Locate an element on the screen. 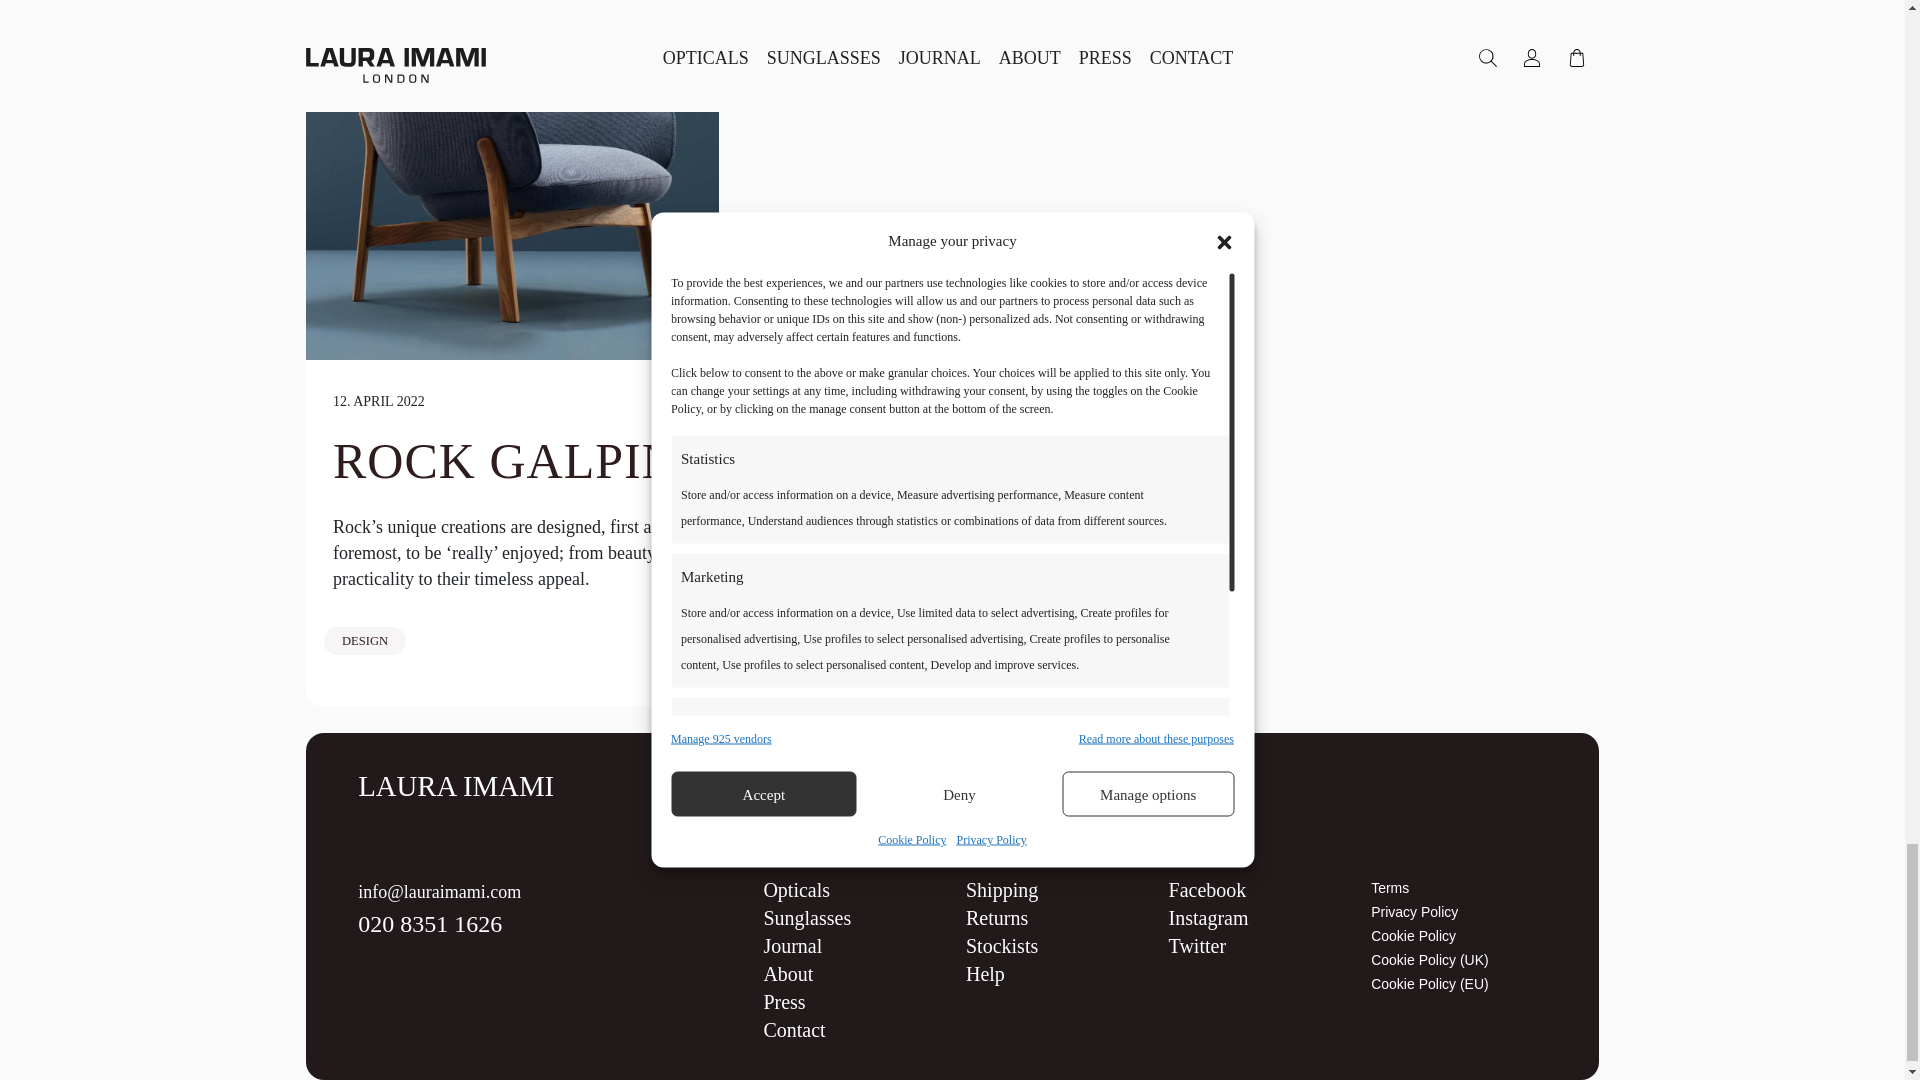  ROCK GALPIN is located at coordinates (506, 461).